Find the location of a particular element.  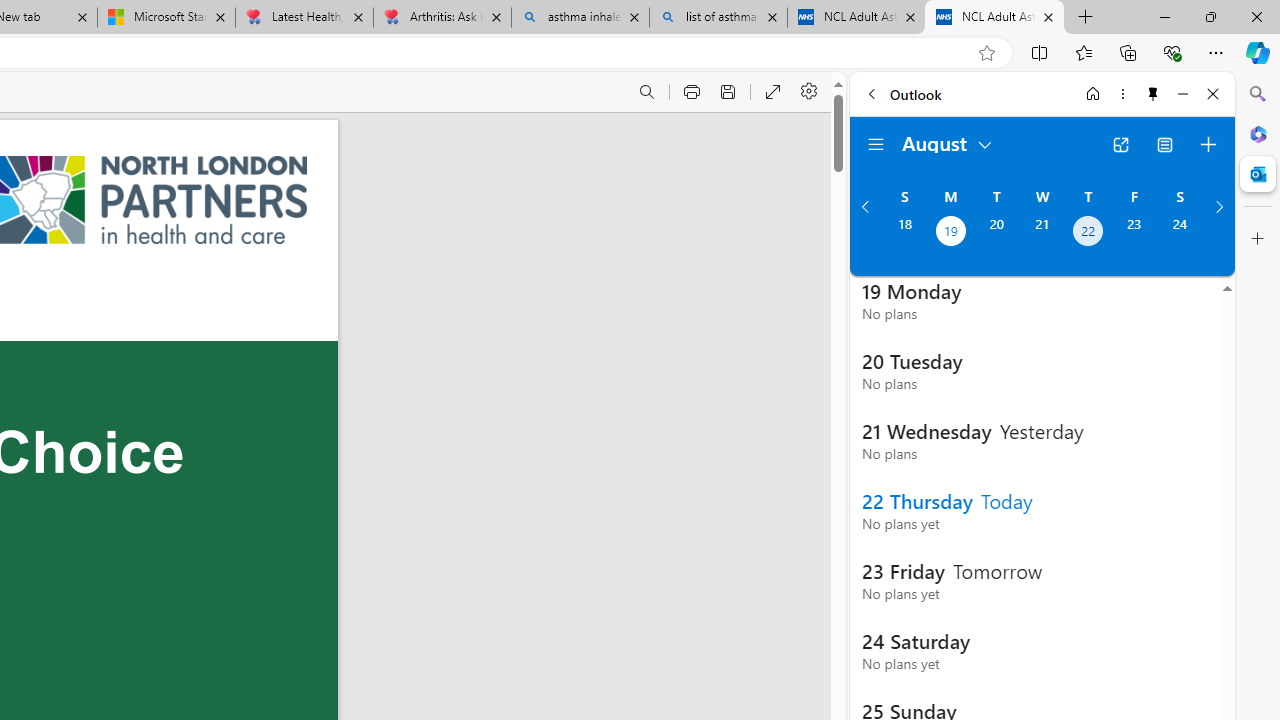

Tuesday, August 20, 2024.  is located at coordinates (996, 233).